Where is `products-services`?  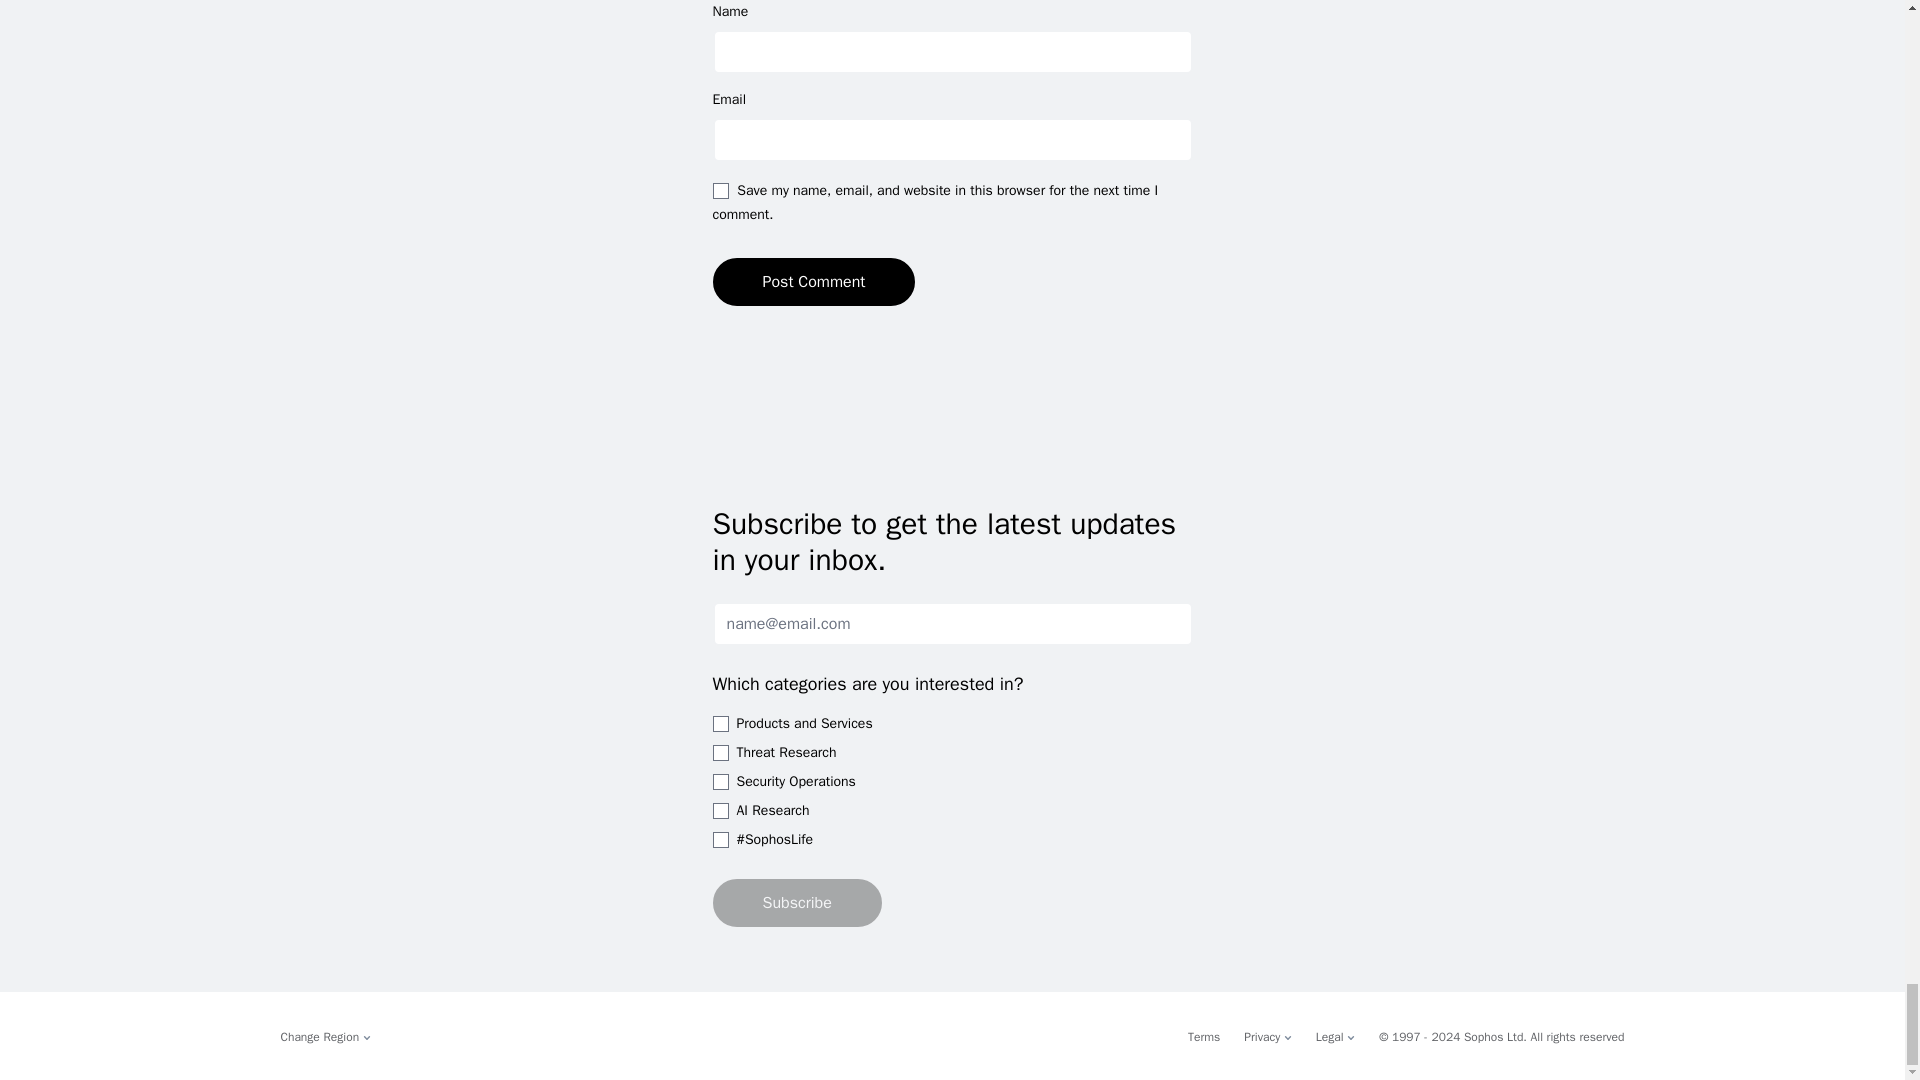
products-services is located at coordinates (720, 724).